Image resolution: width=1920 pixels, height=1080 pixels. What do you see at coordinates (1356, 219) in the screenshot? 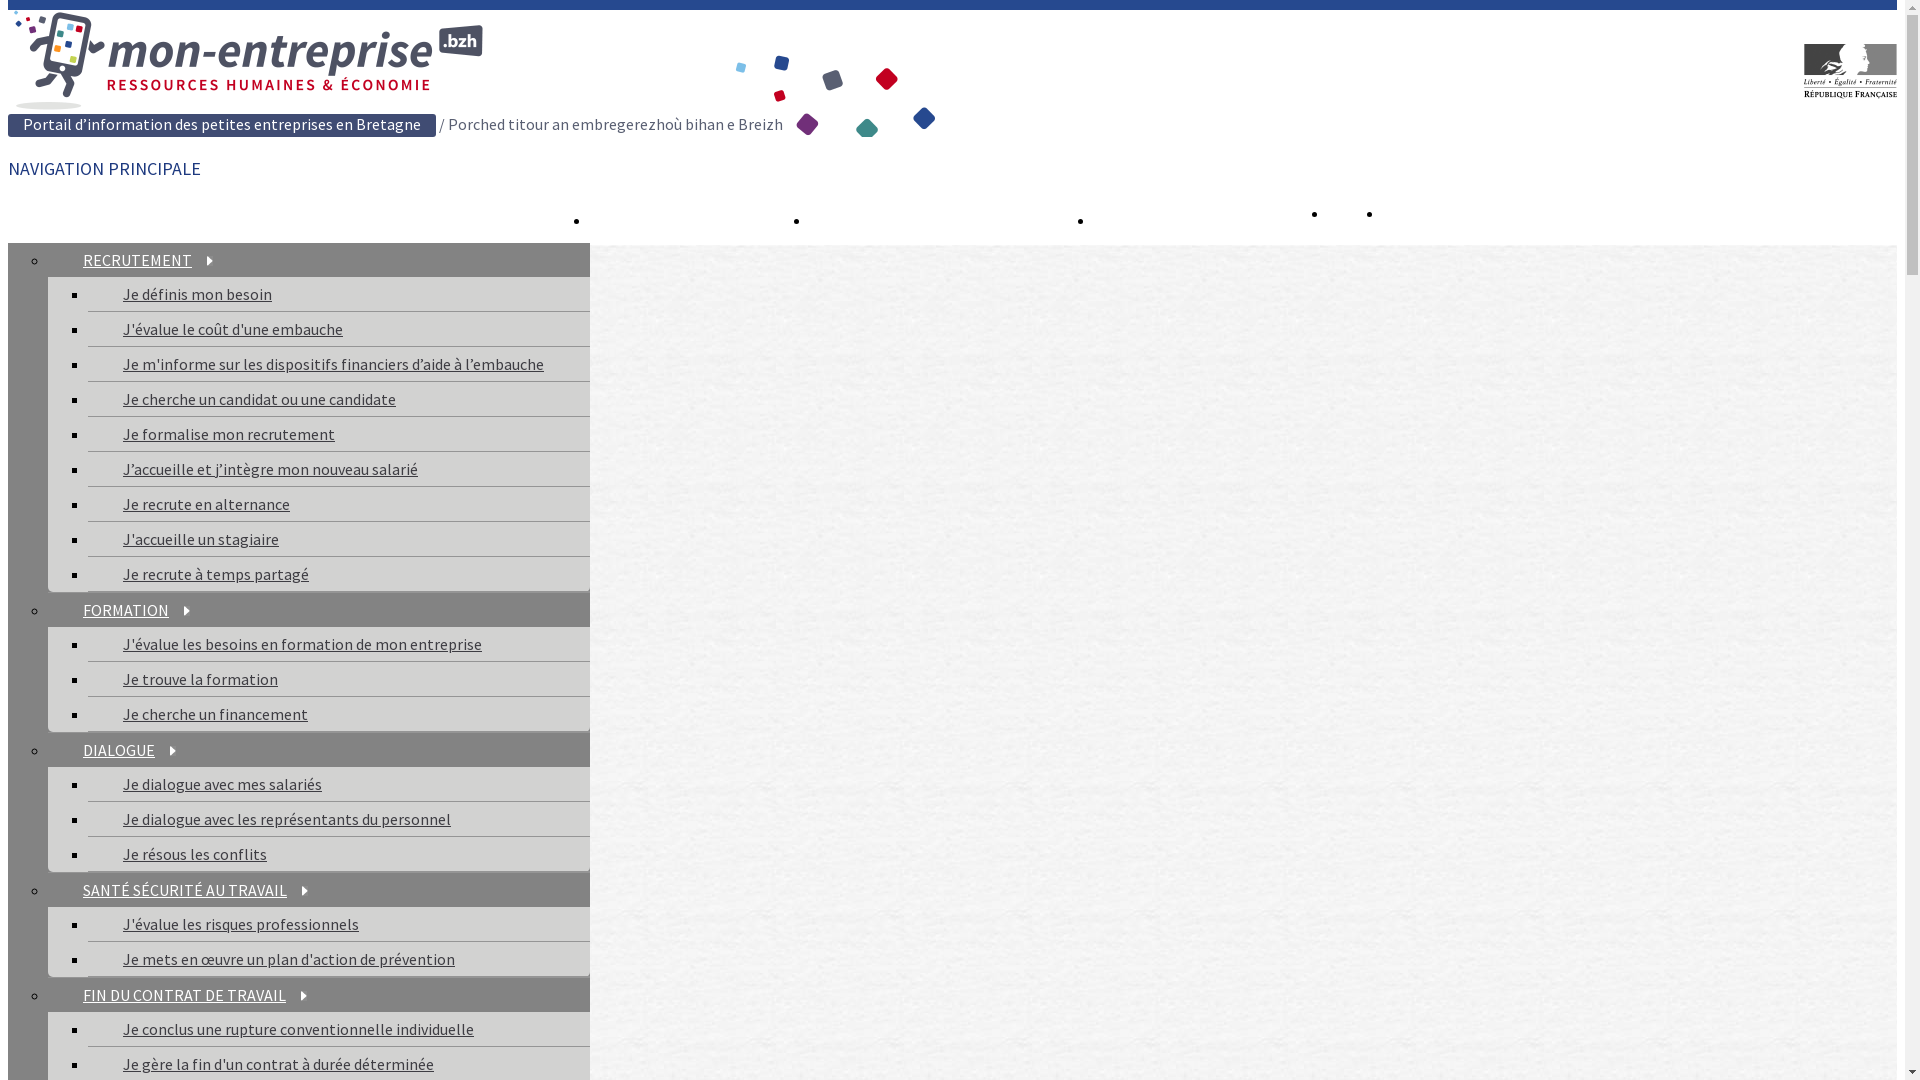
I see `LINKEDIN` at bounding box center [1356, 219].